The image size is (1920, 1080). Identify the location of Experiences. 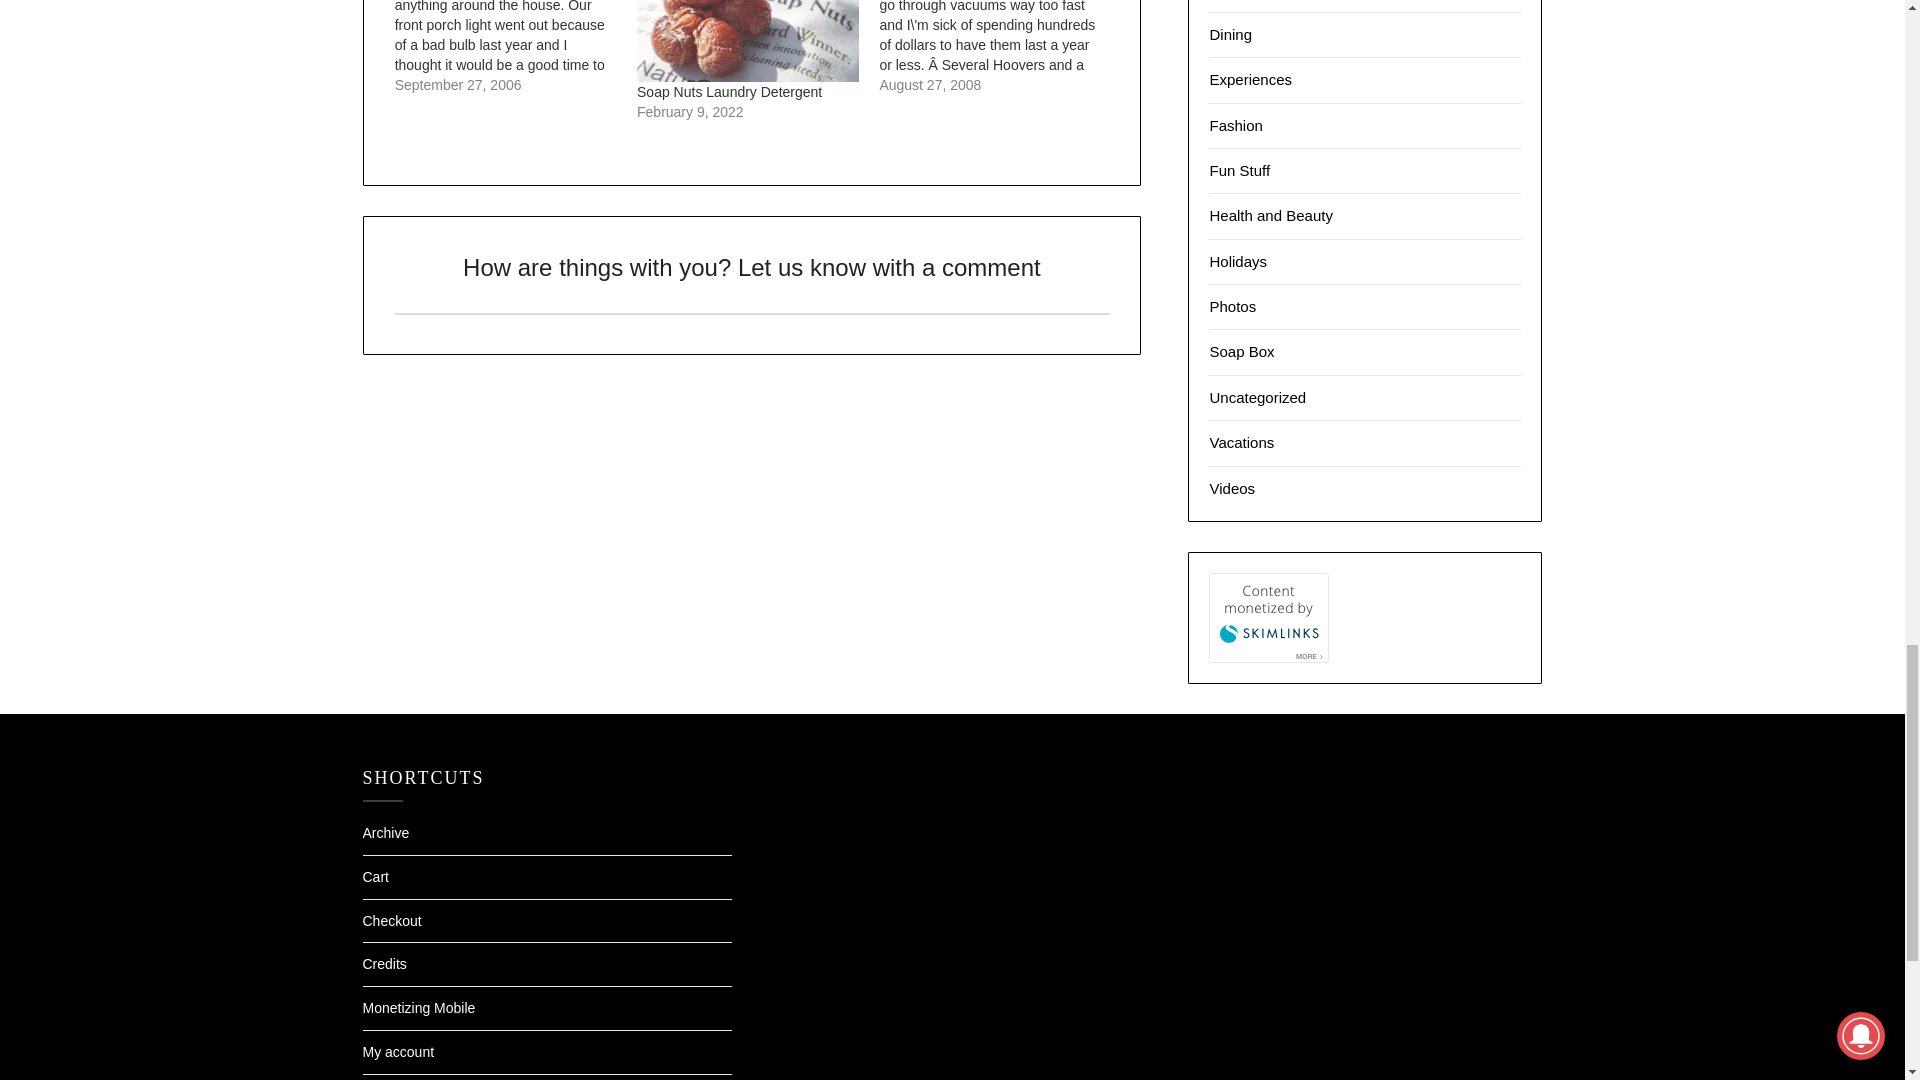
(1250, 79).